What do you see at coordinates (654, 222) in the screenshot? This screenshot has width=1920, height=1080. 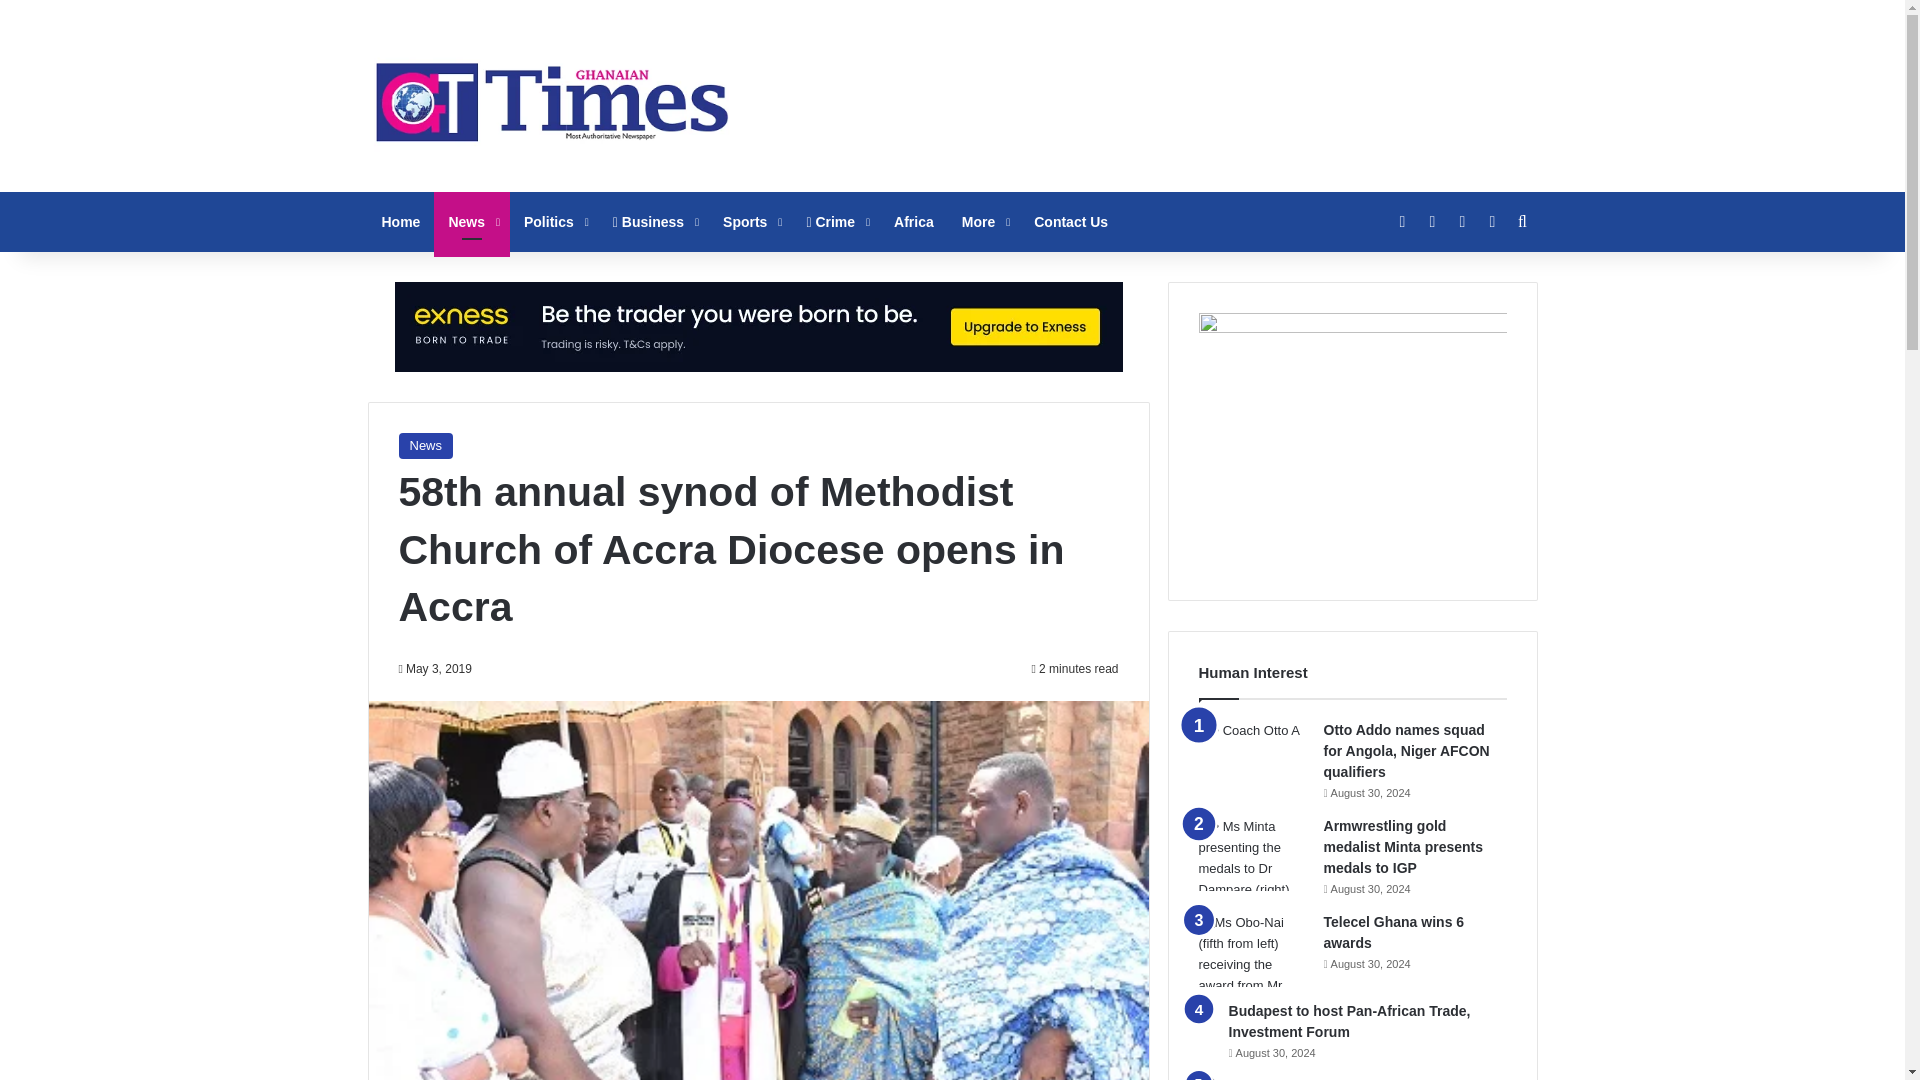 I see `Business` at bounding box center [654, 222].